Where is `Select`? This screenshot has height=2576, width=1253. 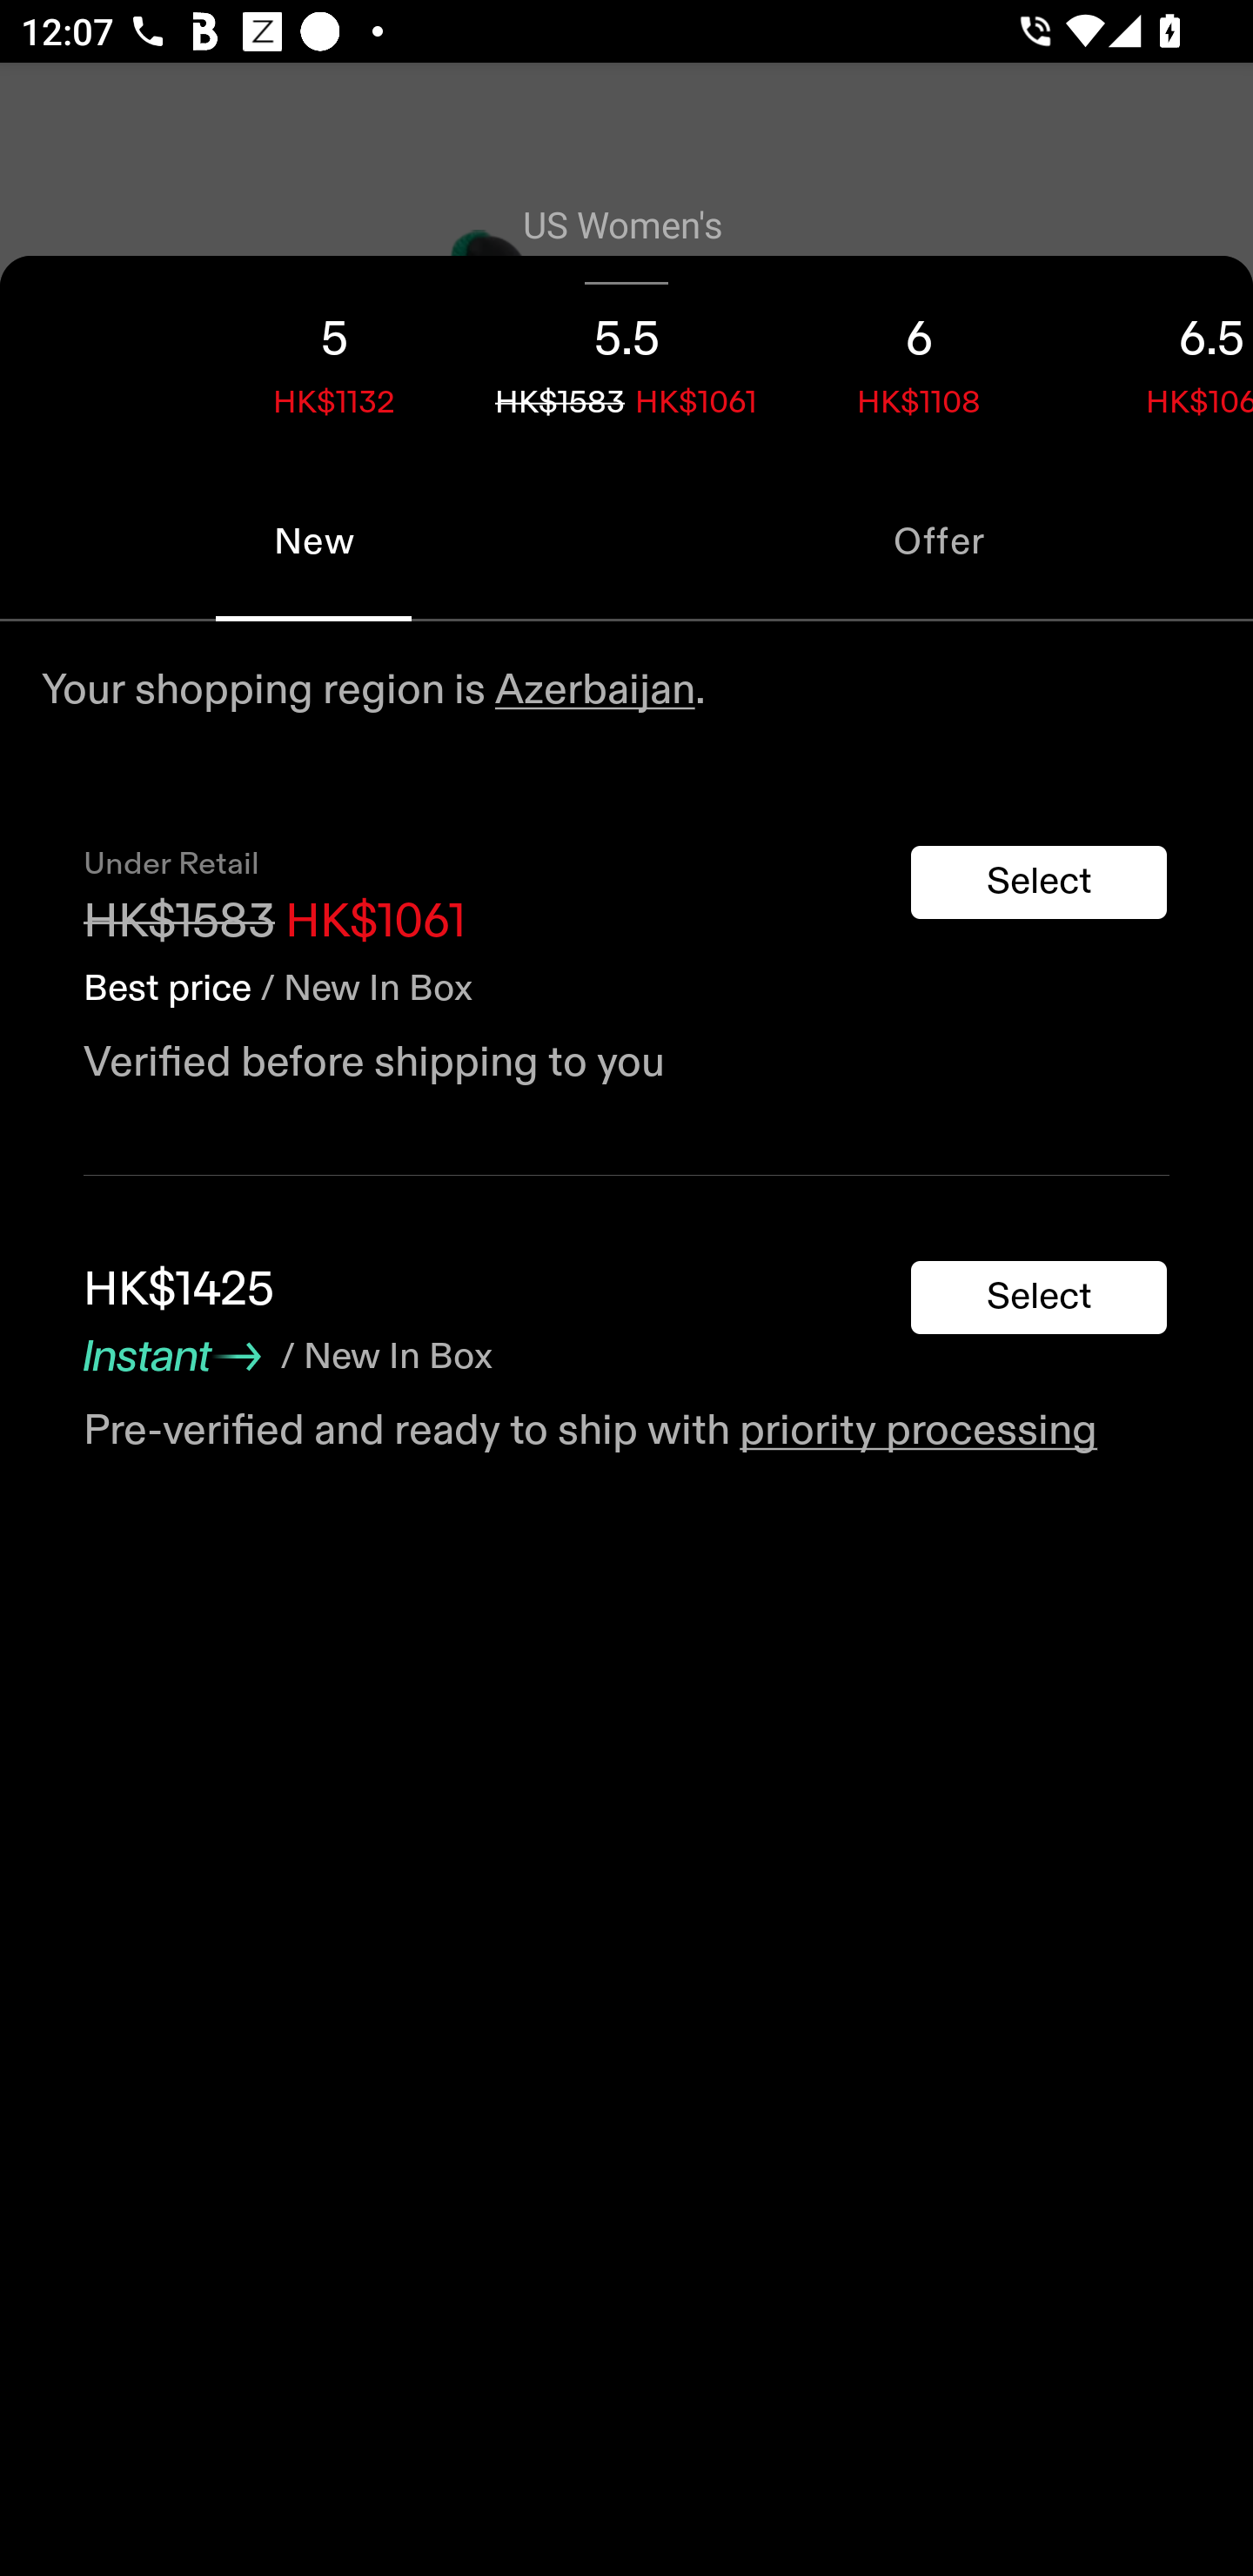
Select is located at coordinates (1039, 882).